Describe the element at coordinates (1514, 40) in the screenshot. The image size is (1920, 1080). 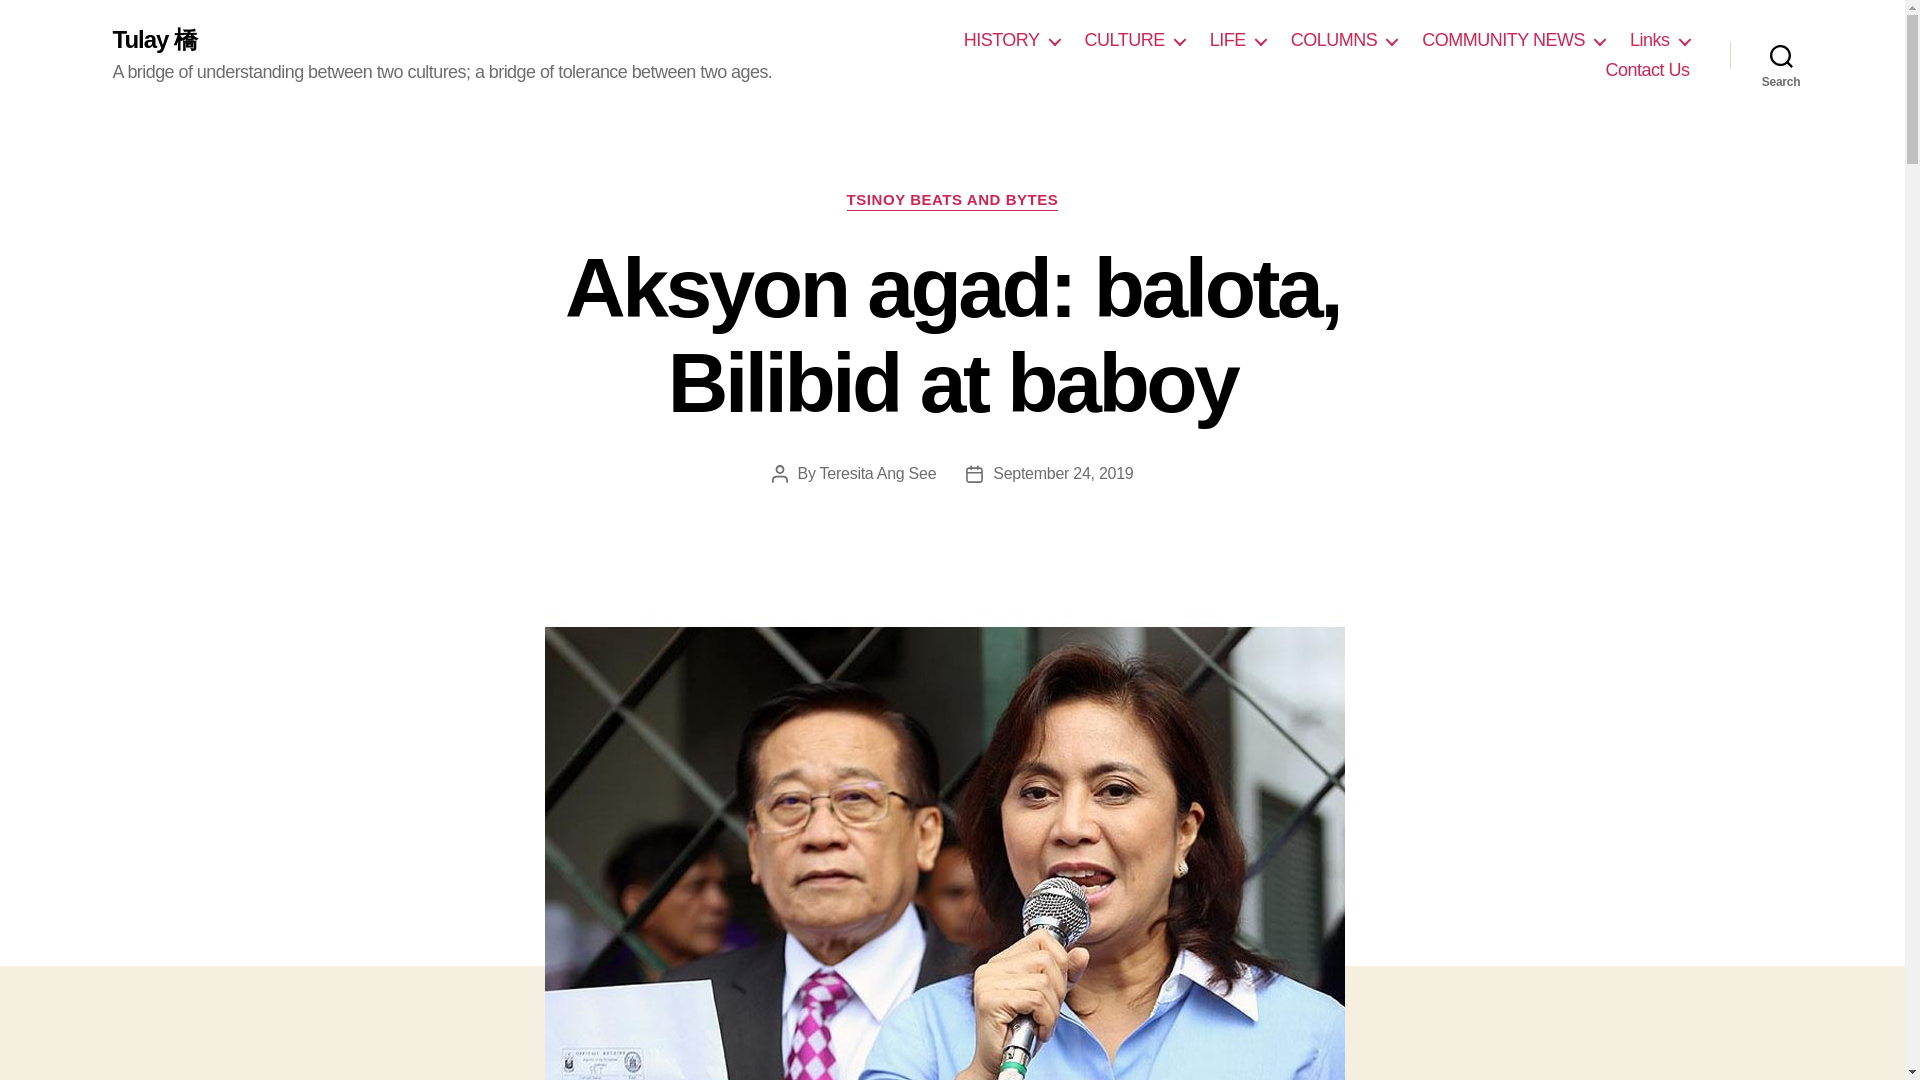
I see `COMMUNITY NEWS` at that location.